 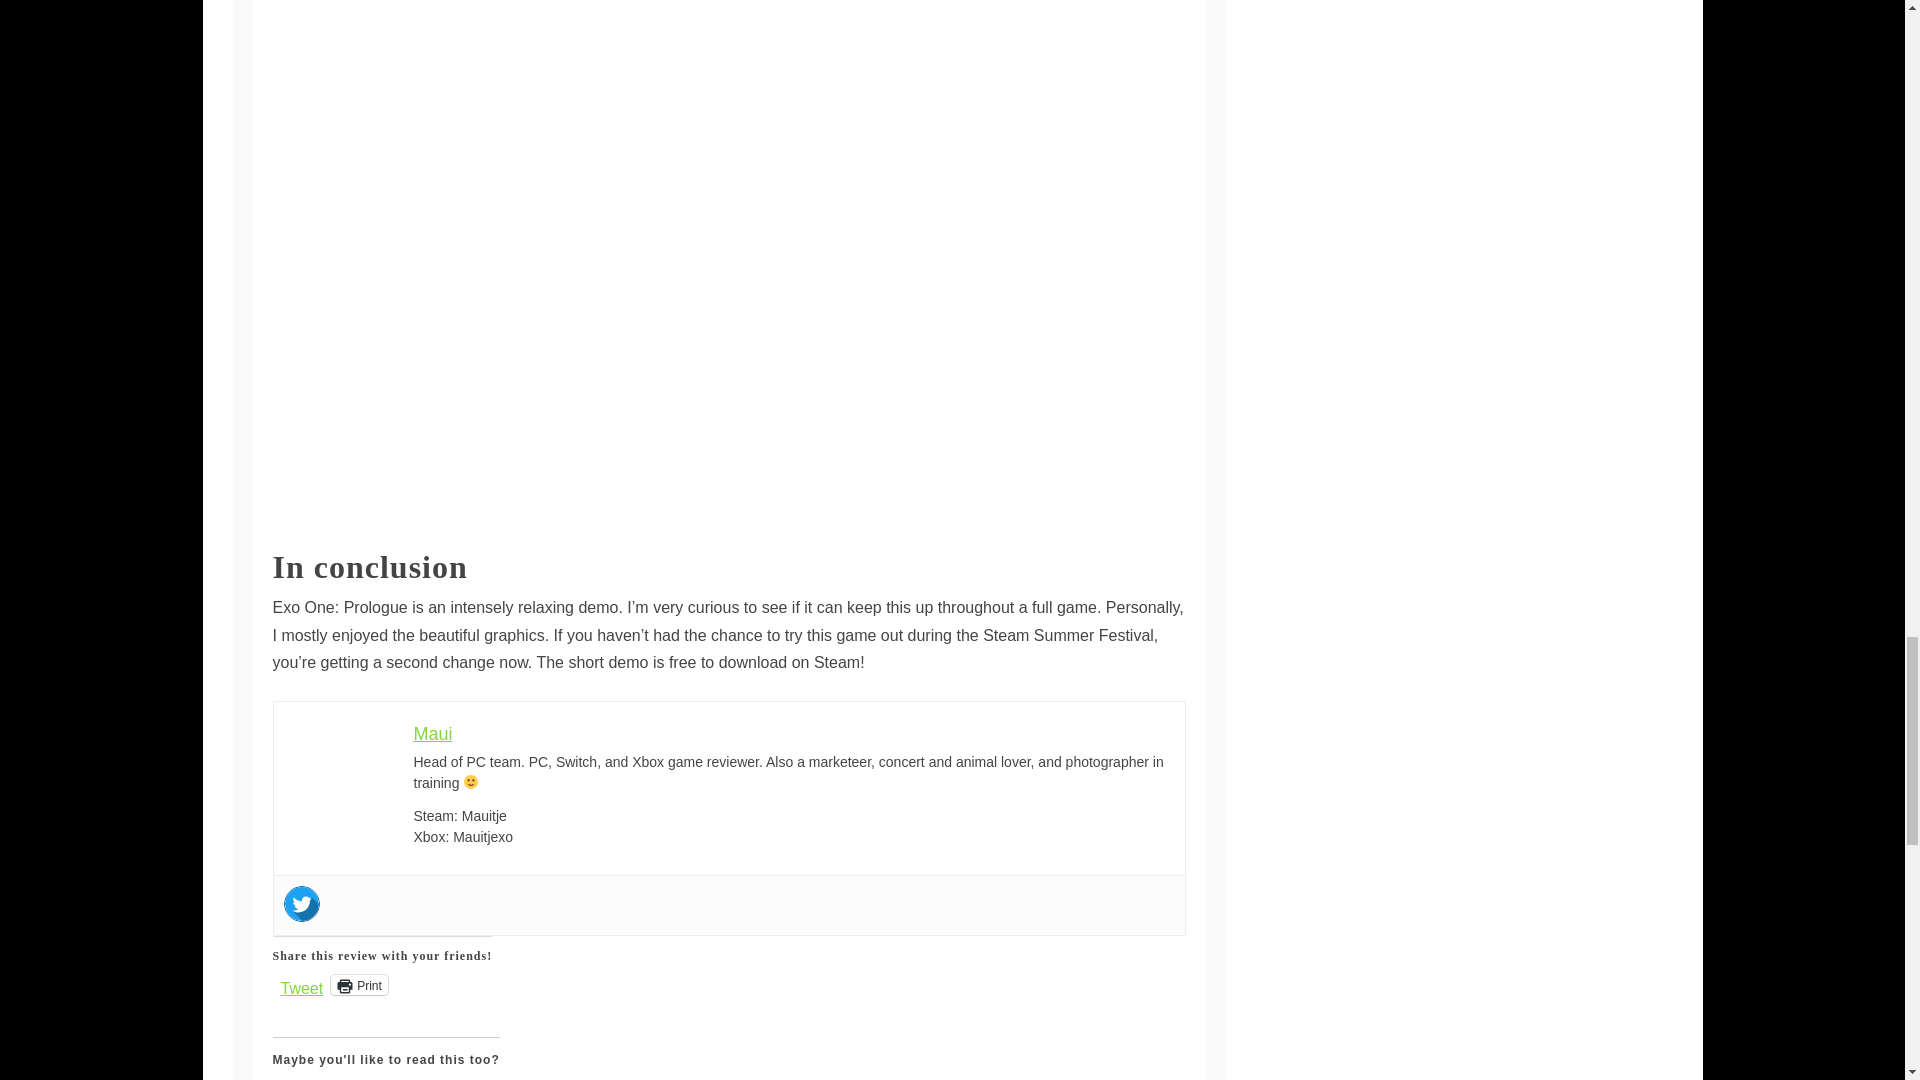 What do you see at coordinates (434, 734) in the screenshot?
I see `Maui` at bounding box center [434, 734].